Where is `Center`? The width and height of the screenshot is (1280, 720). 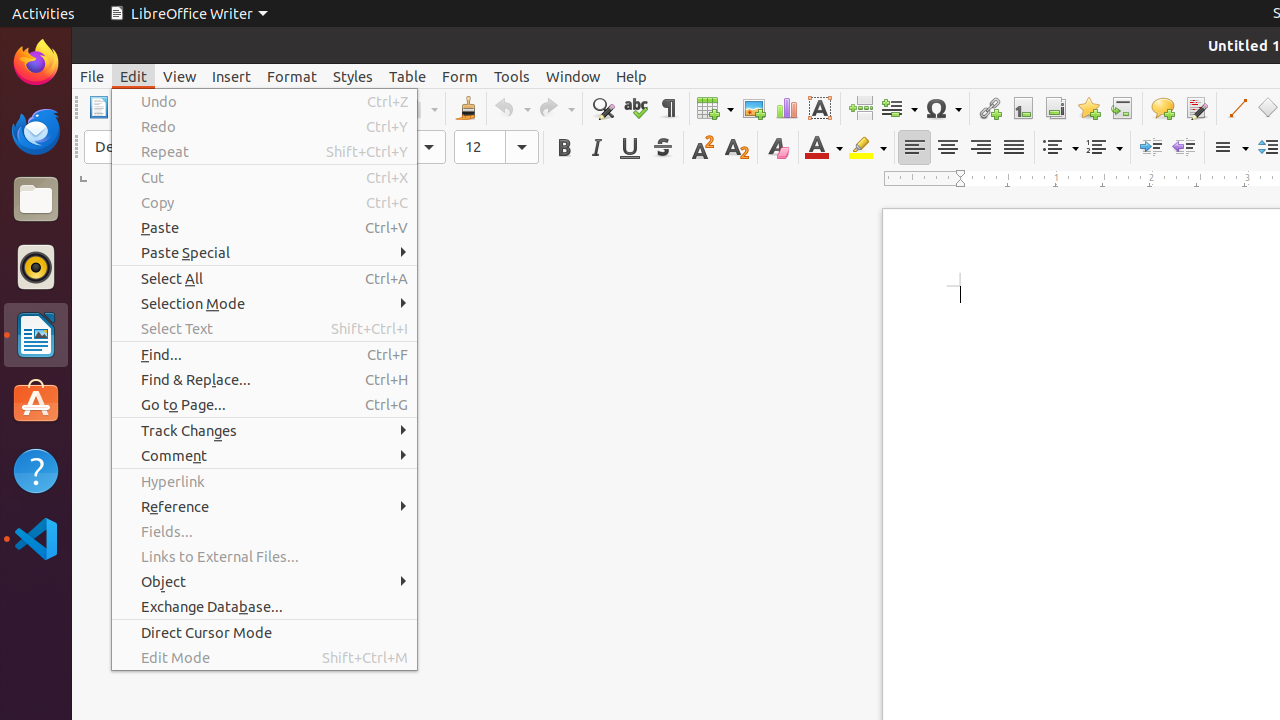
Center is located at coordinates (948, 148).